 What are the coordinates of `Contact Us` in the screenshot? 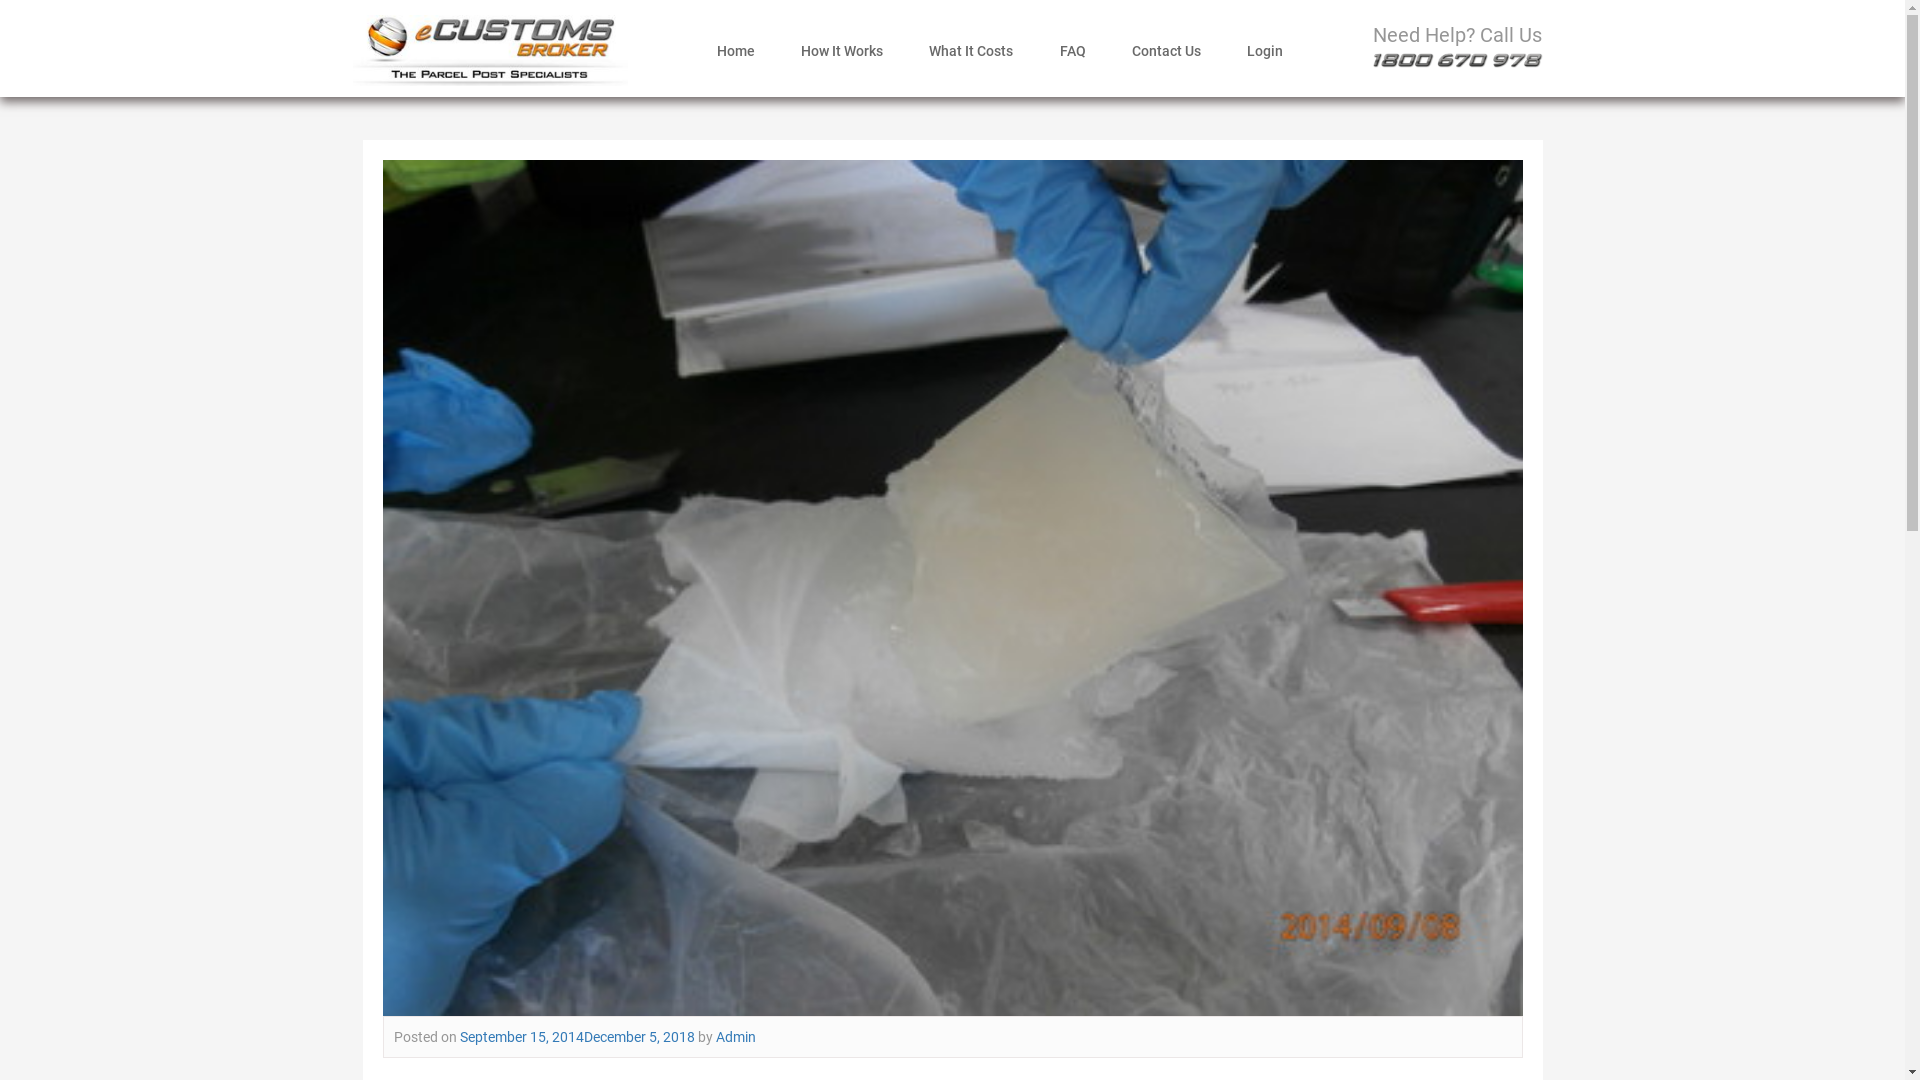 It's located at (1166, 51).